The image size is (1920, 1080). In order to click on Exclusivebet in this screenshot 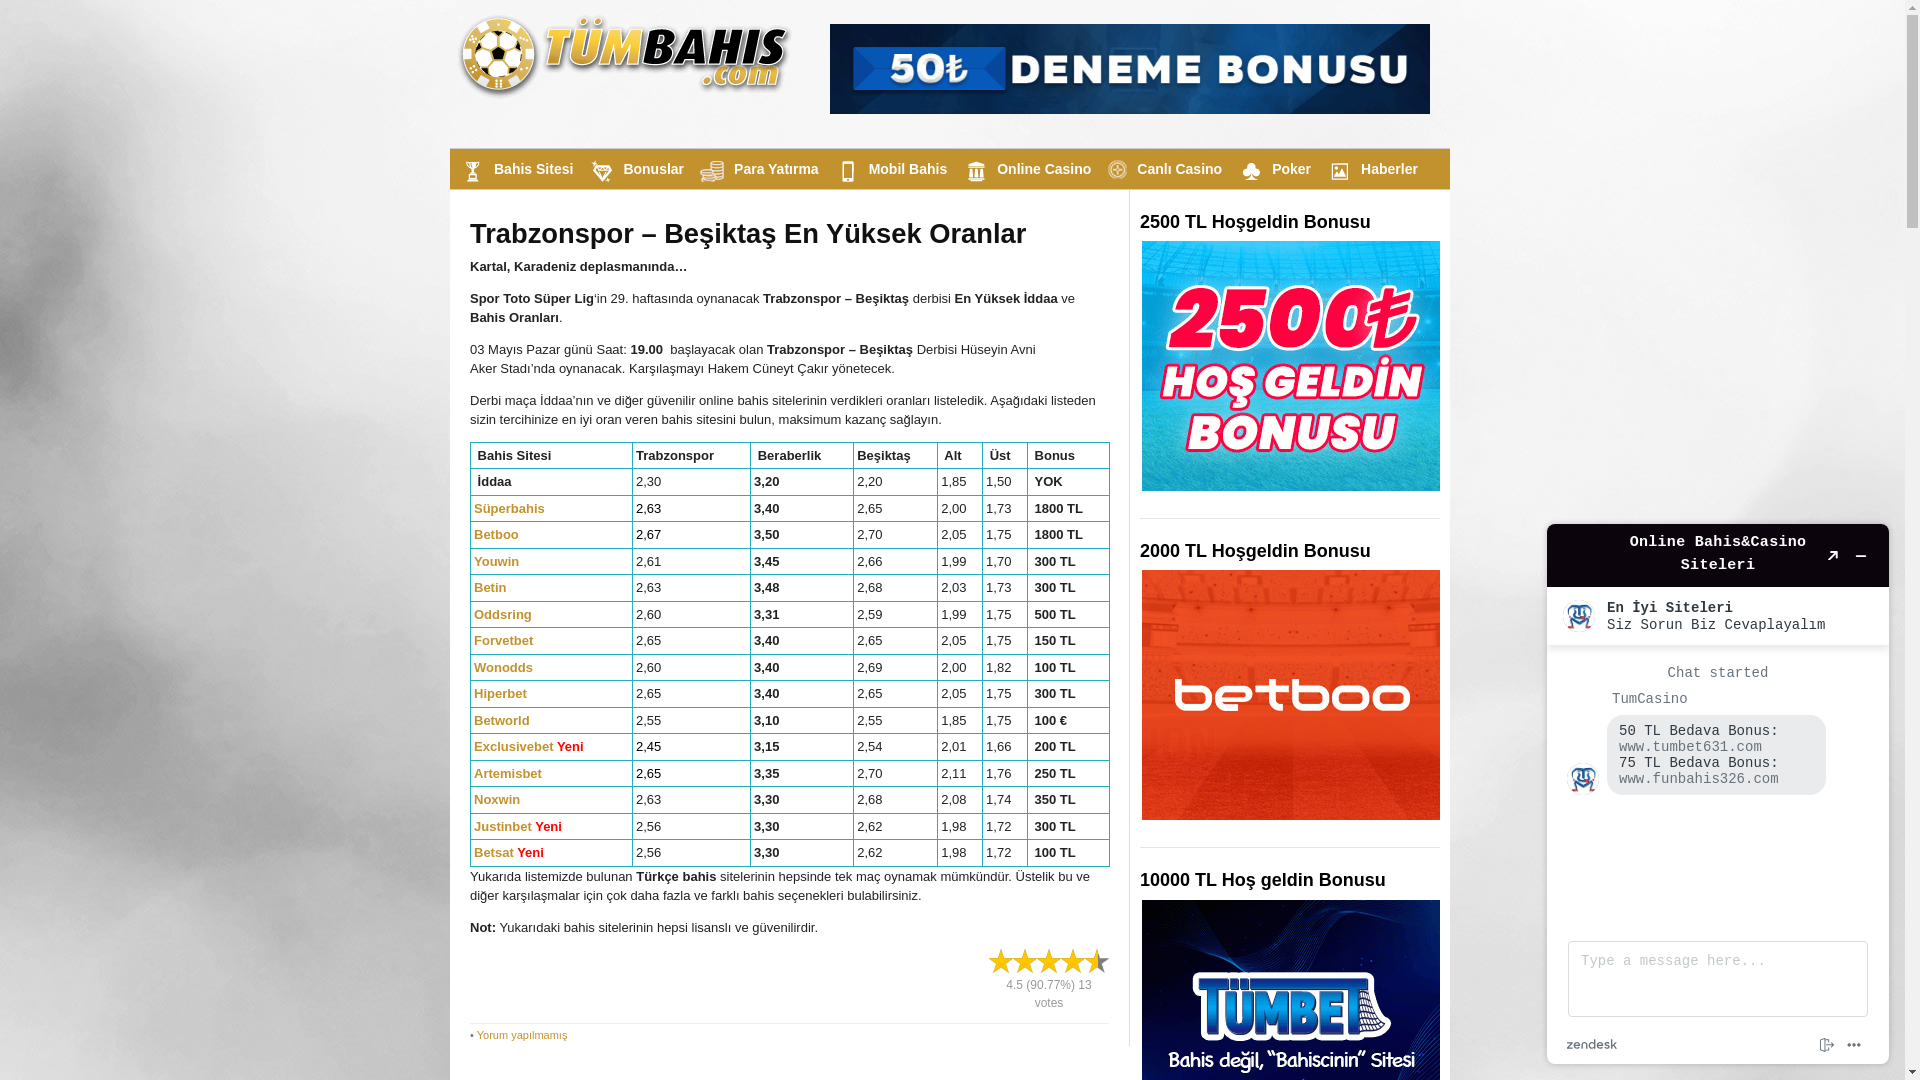, I will do `click(514, 746)`.